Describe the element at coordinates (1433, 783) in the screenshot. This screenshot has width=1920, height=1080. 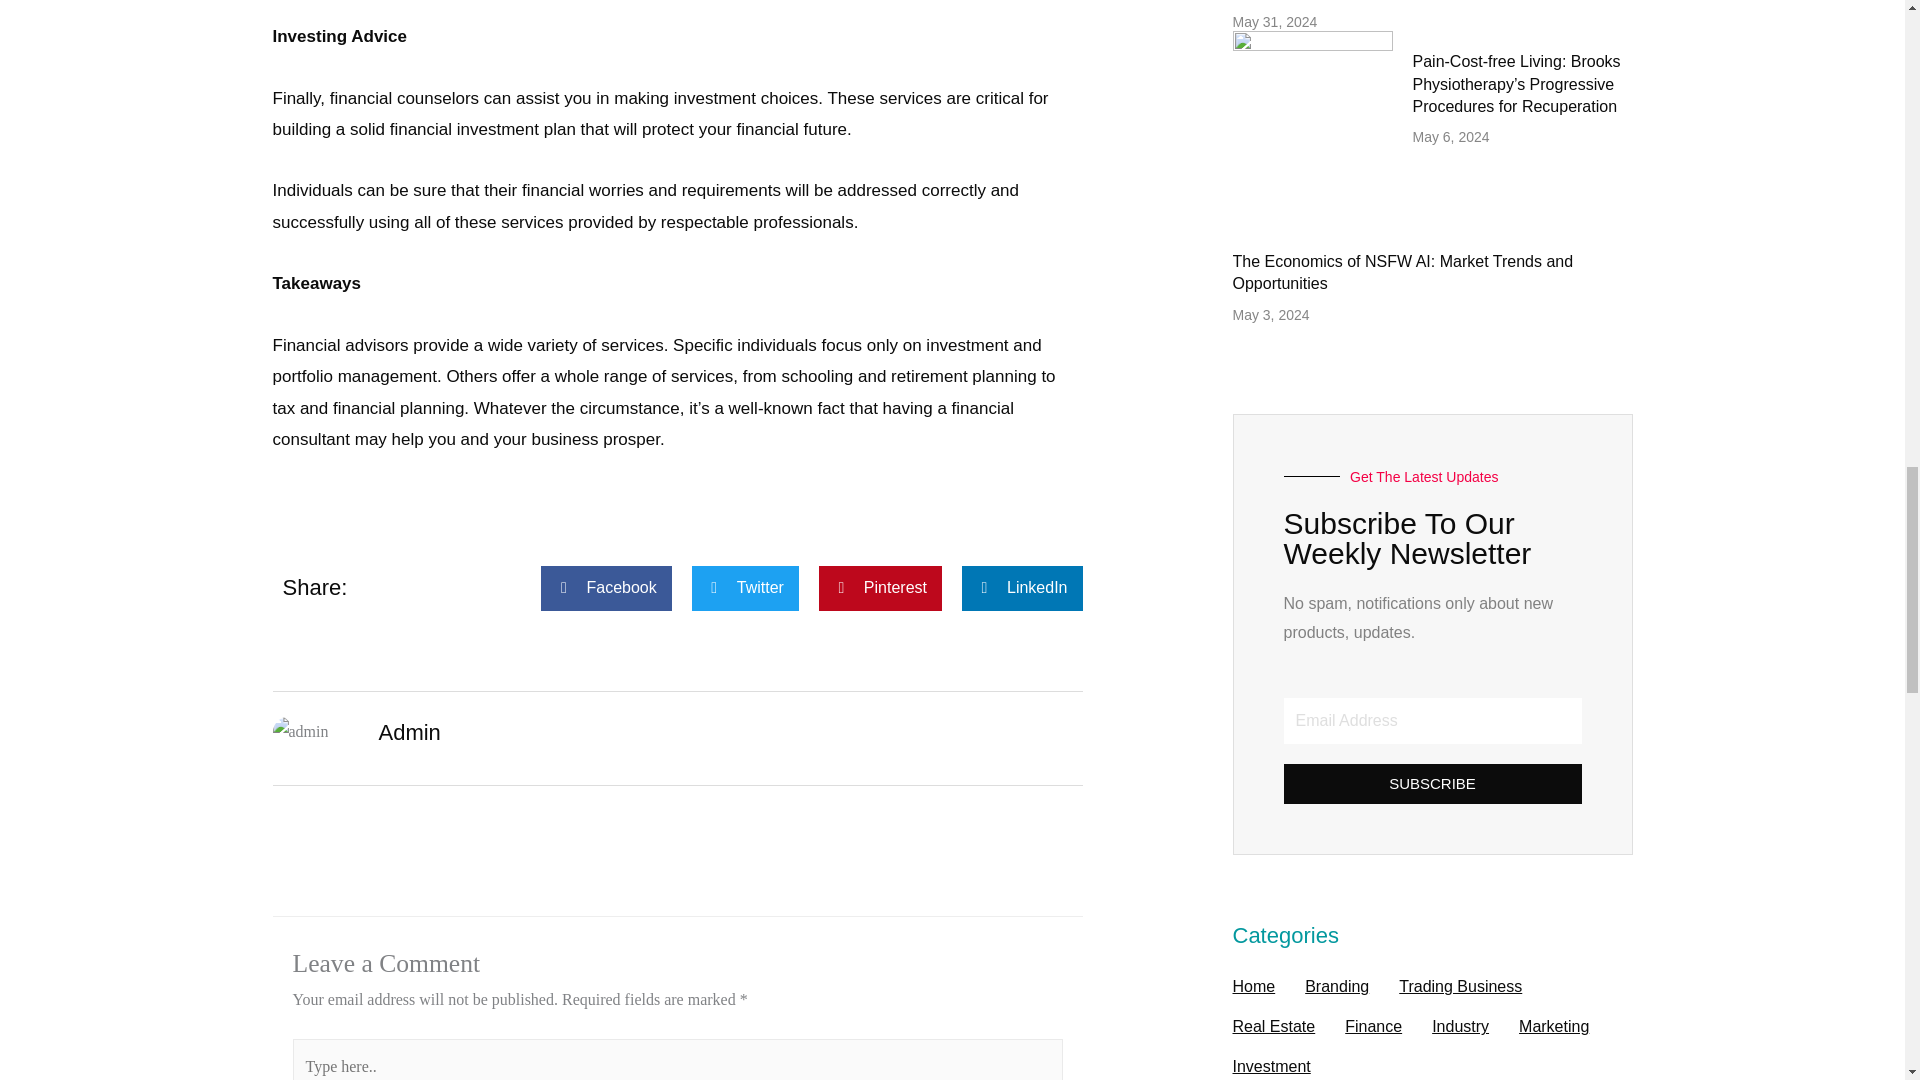
I see `SUBSCRIBE` at that location.